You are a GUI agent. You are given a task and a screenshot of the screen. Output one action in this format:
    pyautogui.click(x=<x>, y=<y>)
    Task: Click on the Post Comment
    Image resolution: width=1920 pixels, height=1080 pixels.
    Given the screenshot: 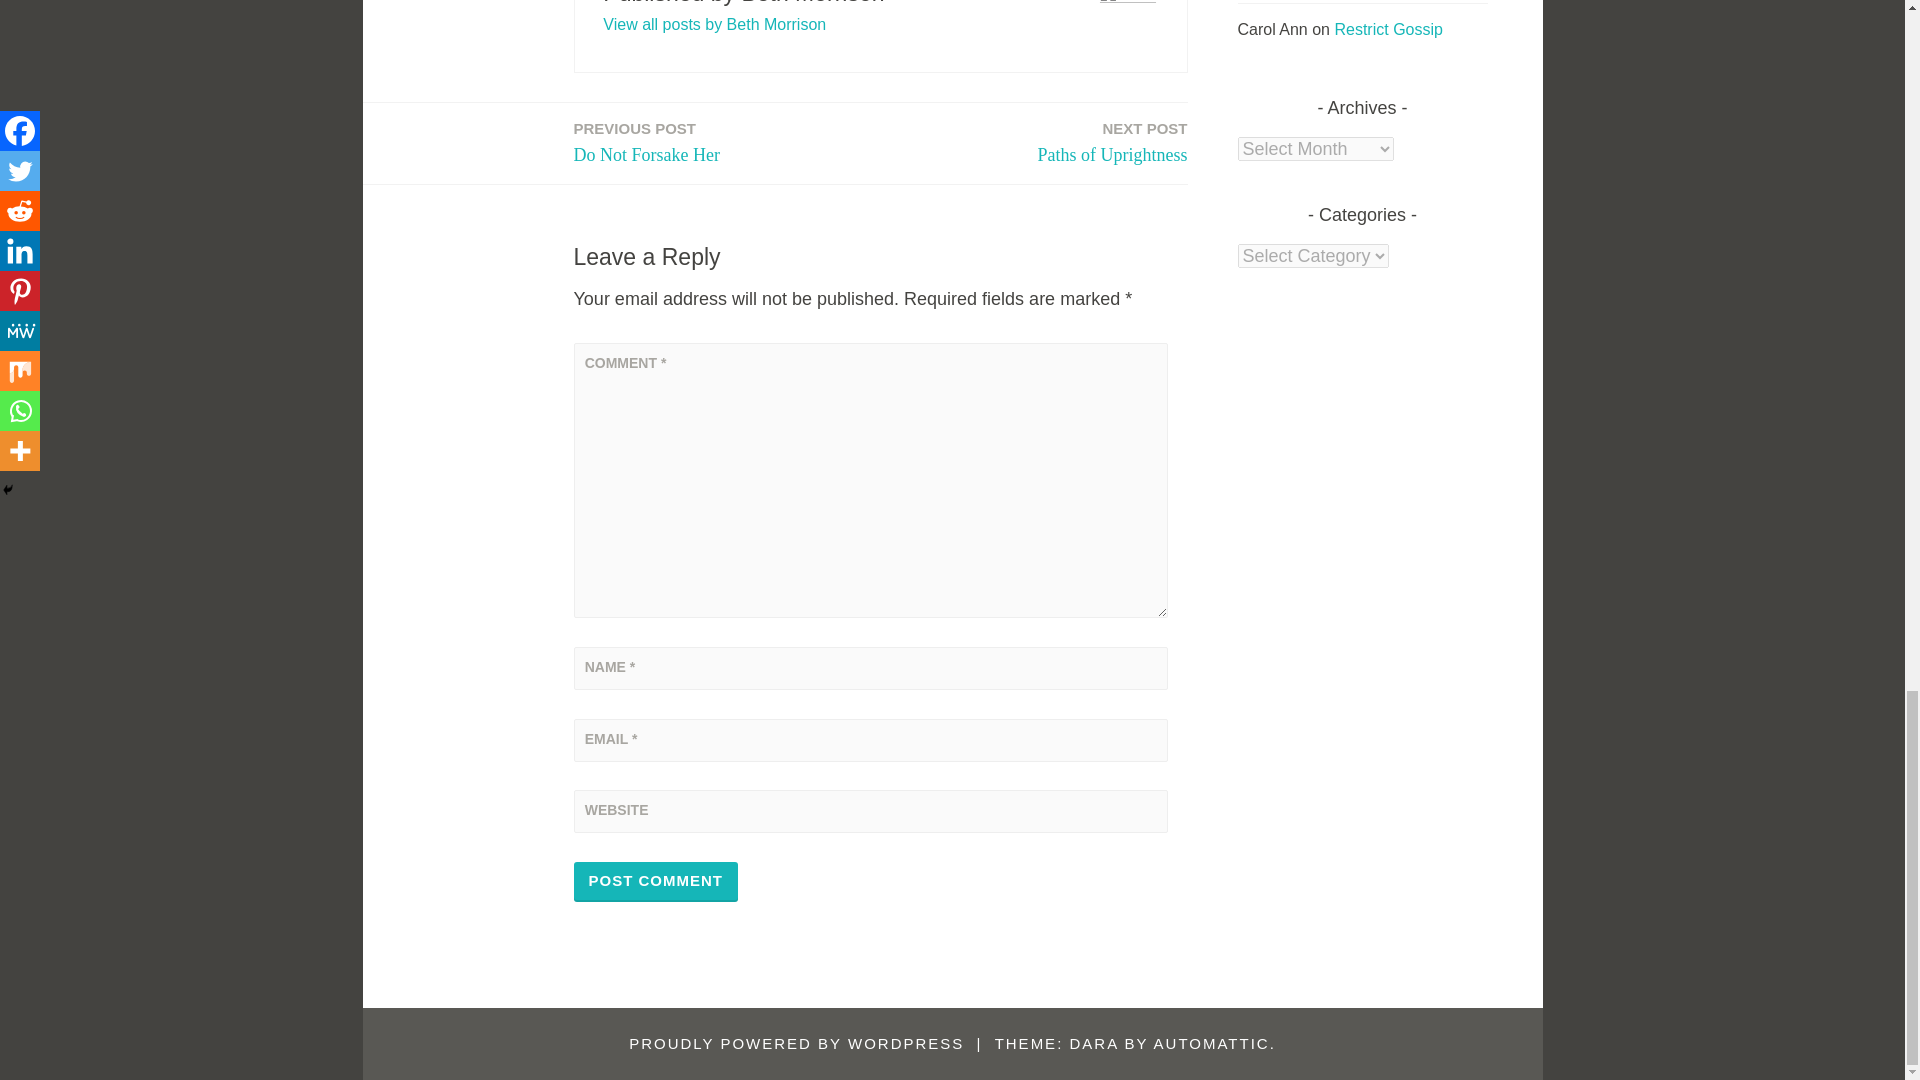 What is the action you would take?
    pyautogui.click(x=714, y=24)
    